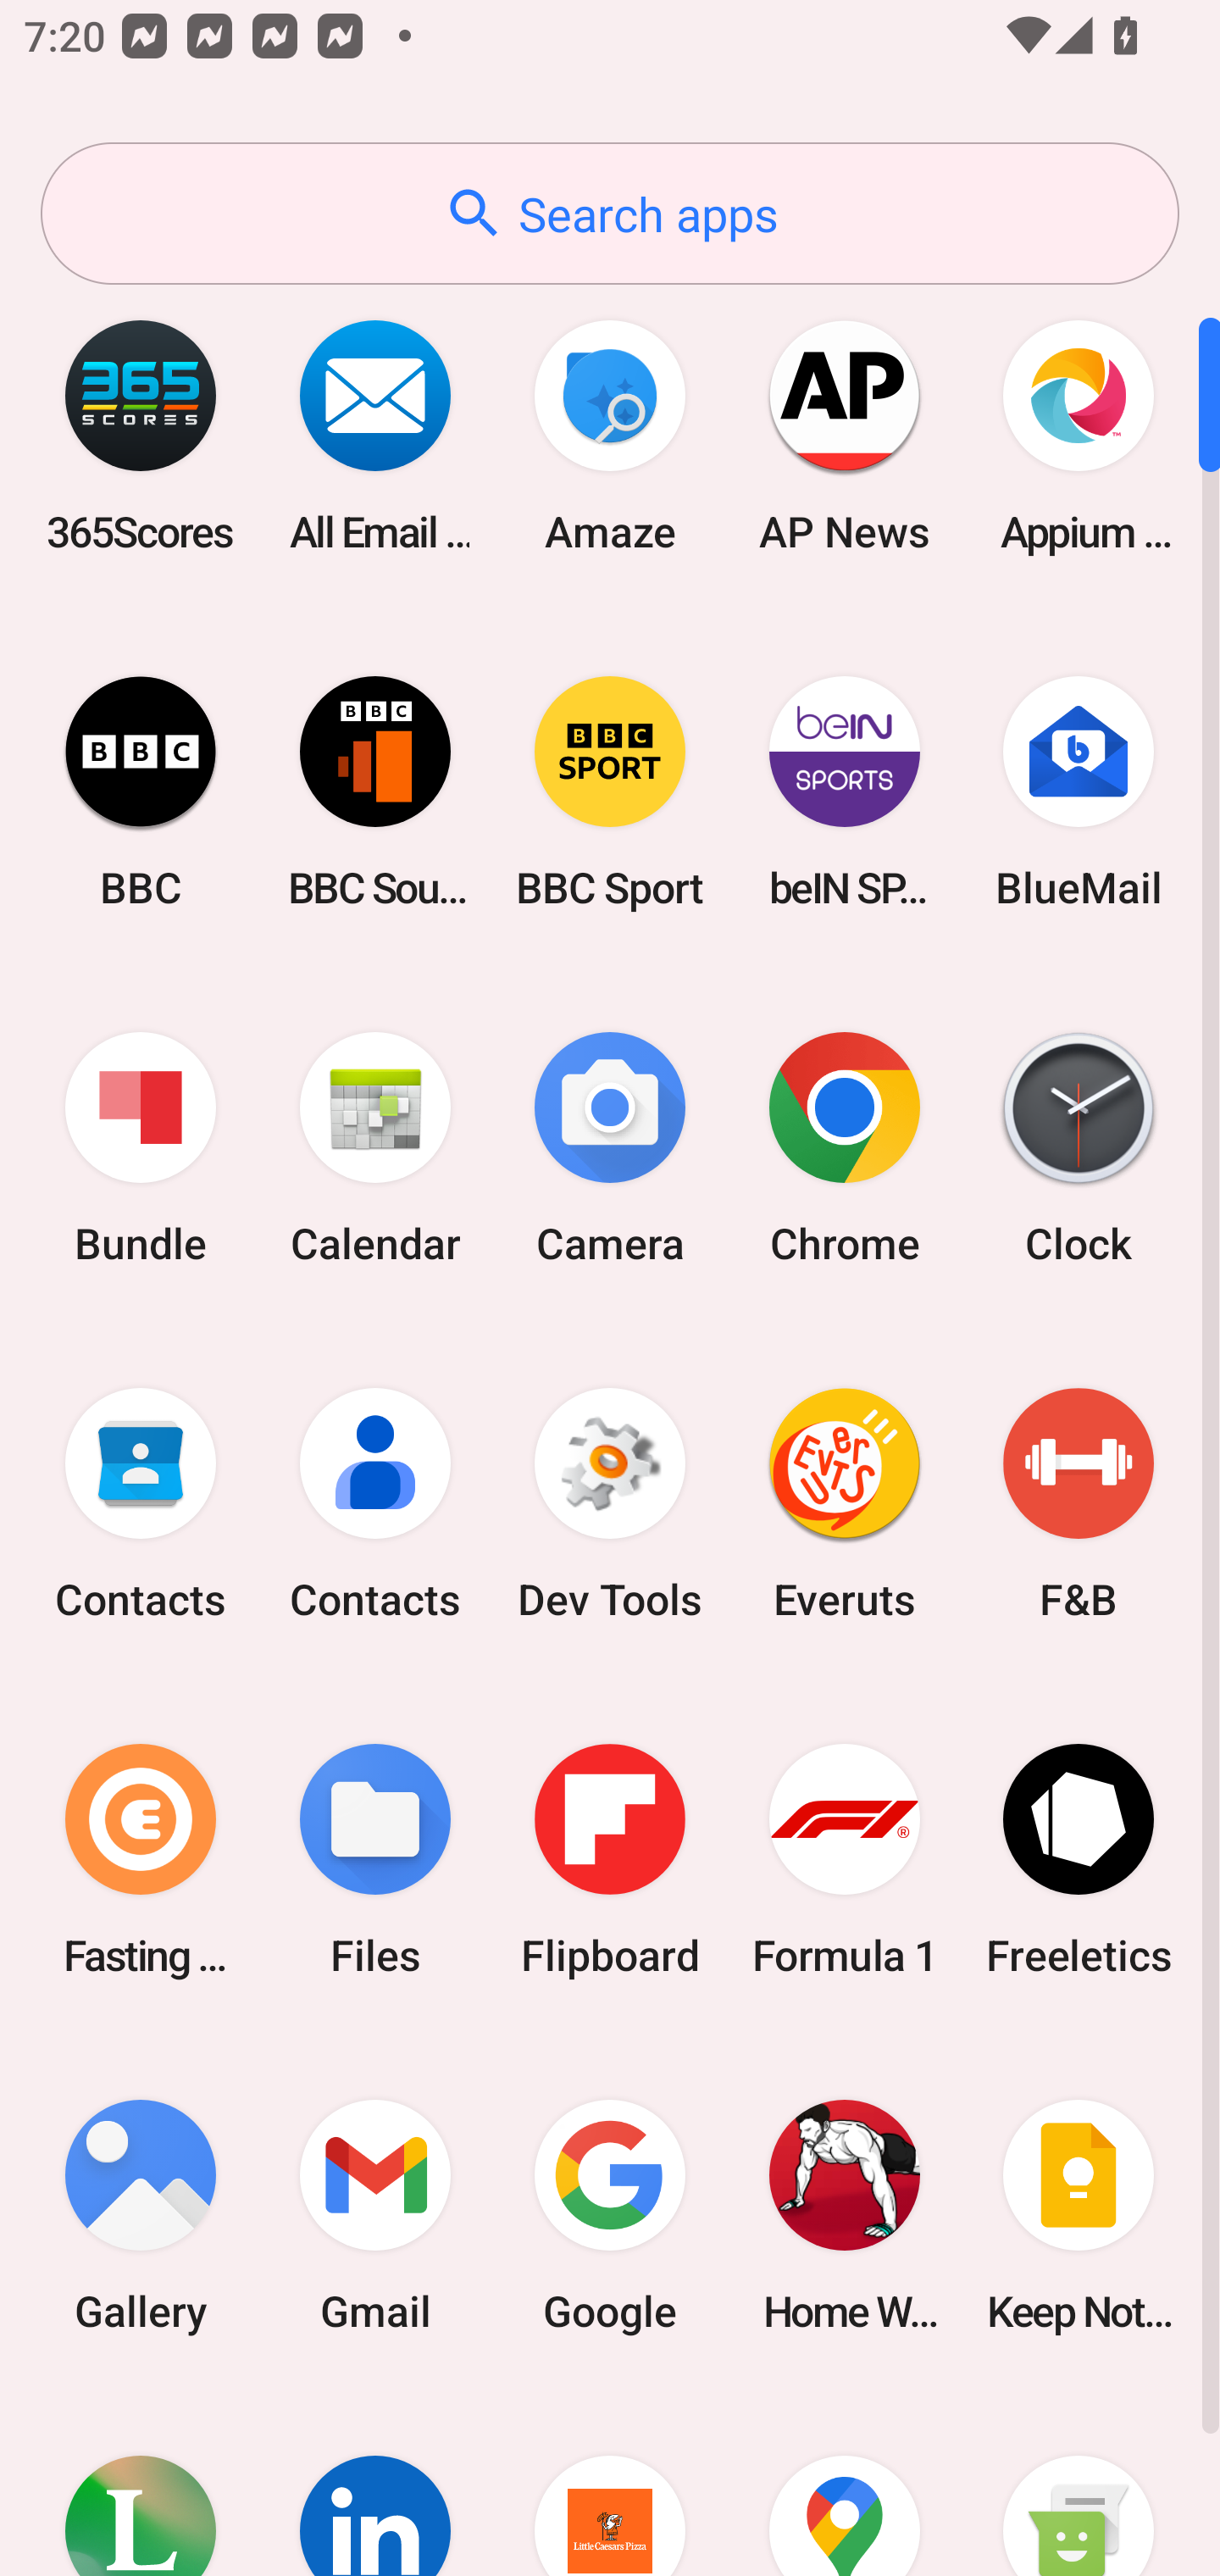  Describe the element at coordinates (1079, 436) in the screenshot. I see `Appium Settings` at that location.